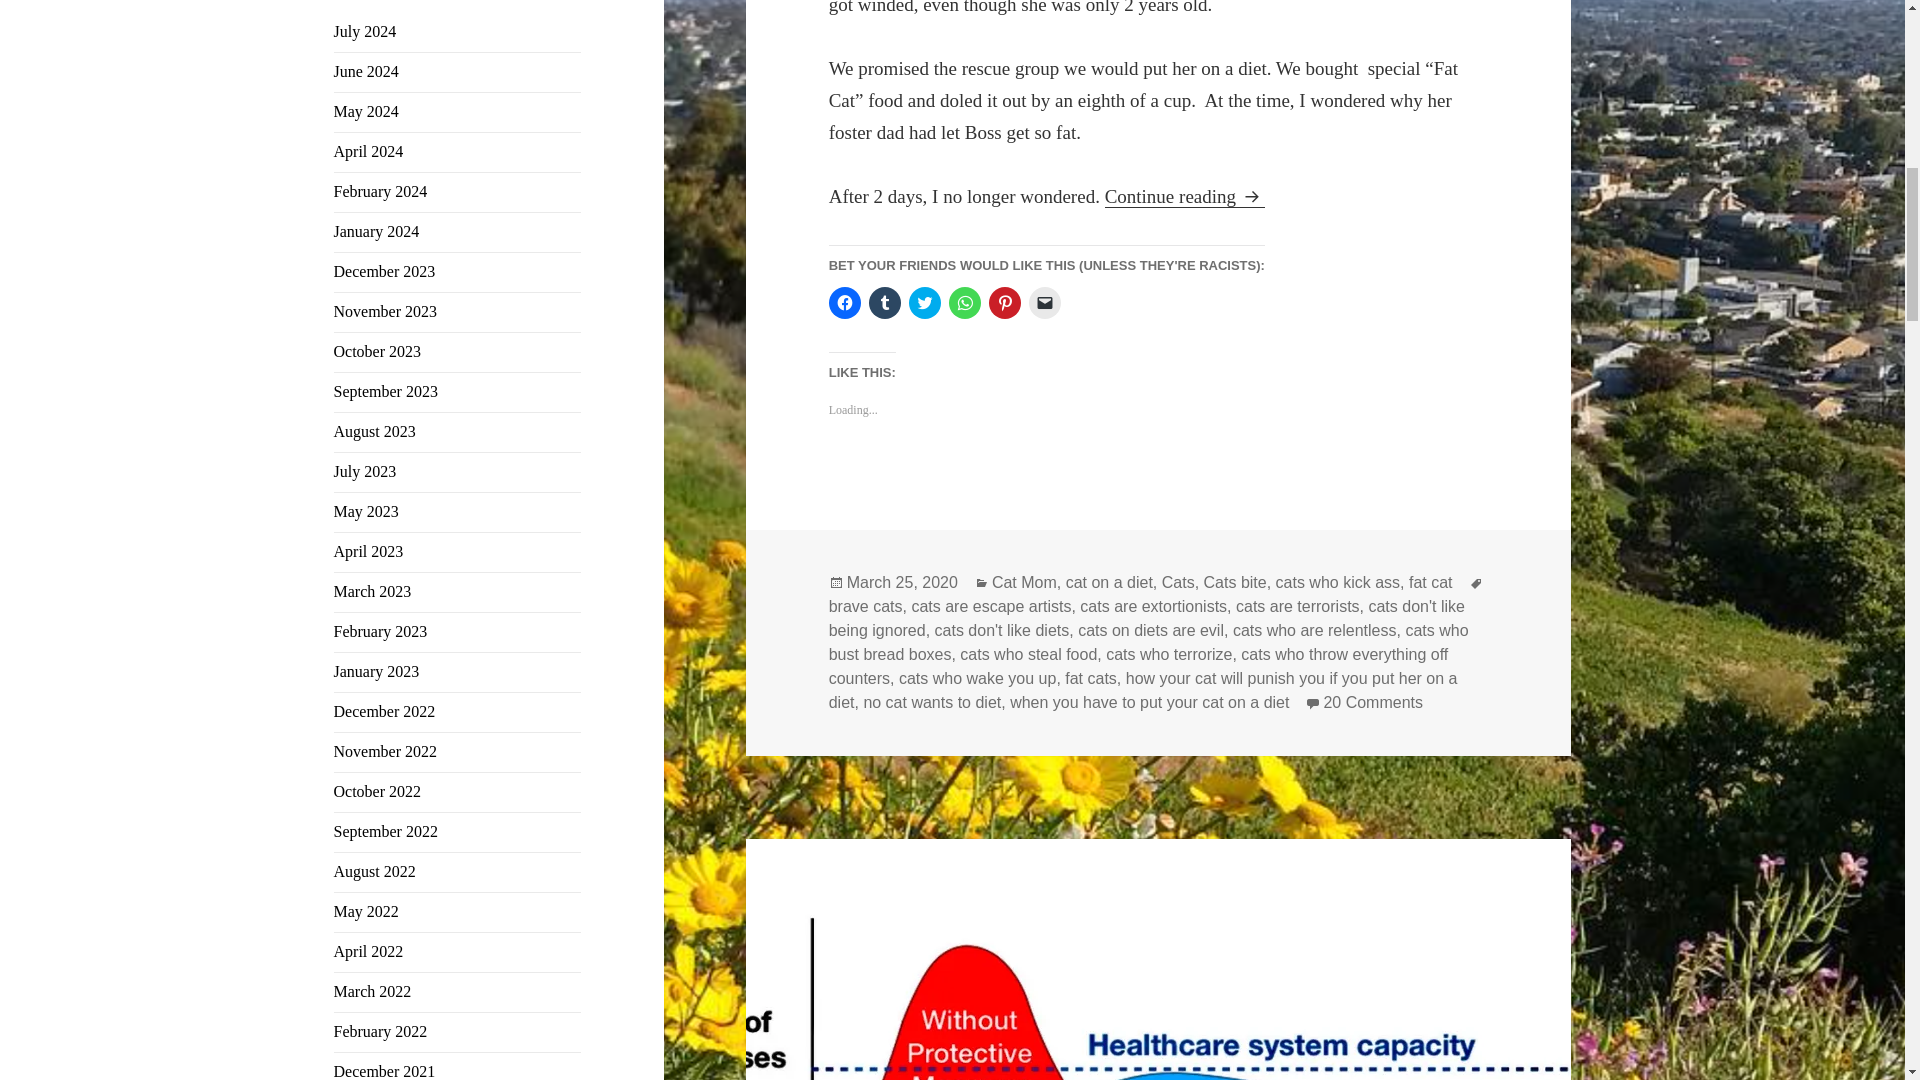 Image resolution: width=1920 pixels, height=1080 pixels. Describe the element at coordinates (368, 150) in the screenshot. I see `April 2024` at that location.